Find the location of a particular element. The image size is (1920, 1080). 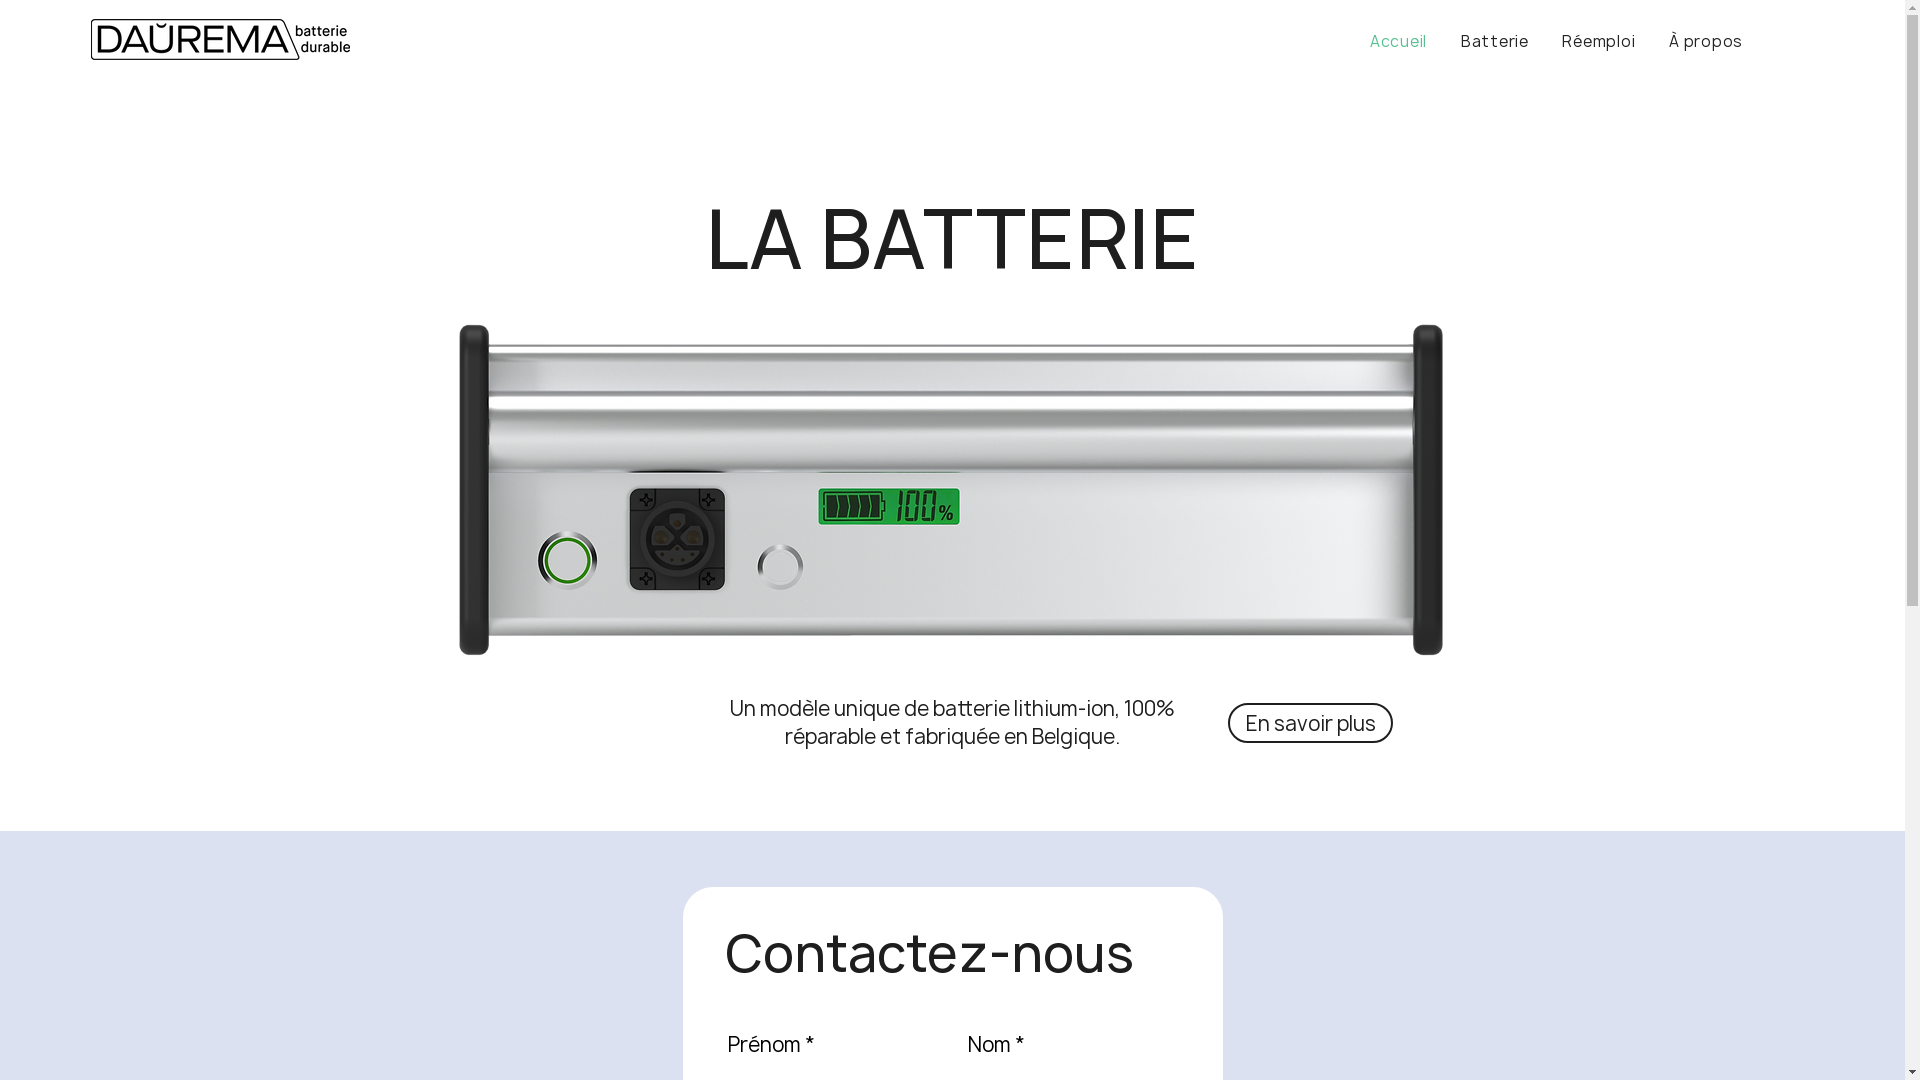

Batterie is located at coordinates (1495, 42).